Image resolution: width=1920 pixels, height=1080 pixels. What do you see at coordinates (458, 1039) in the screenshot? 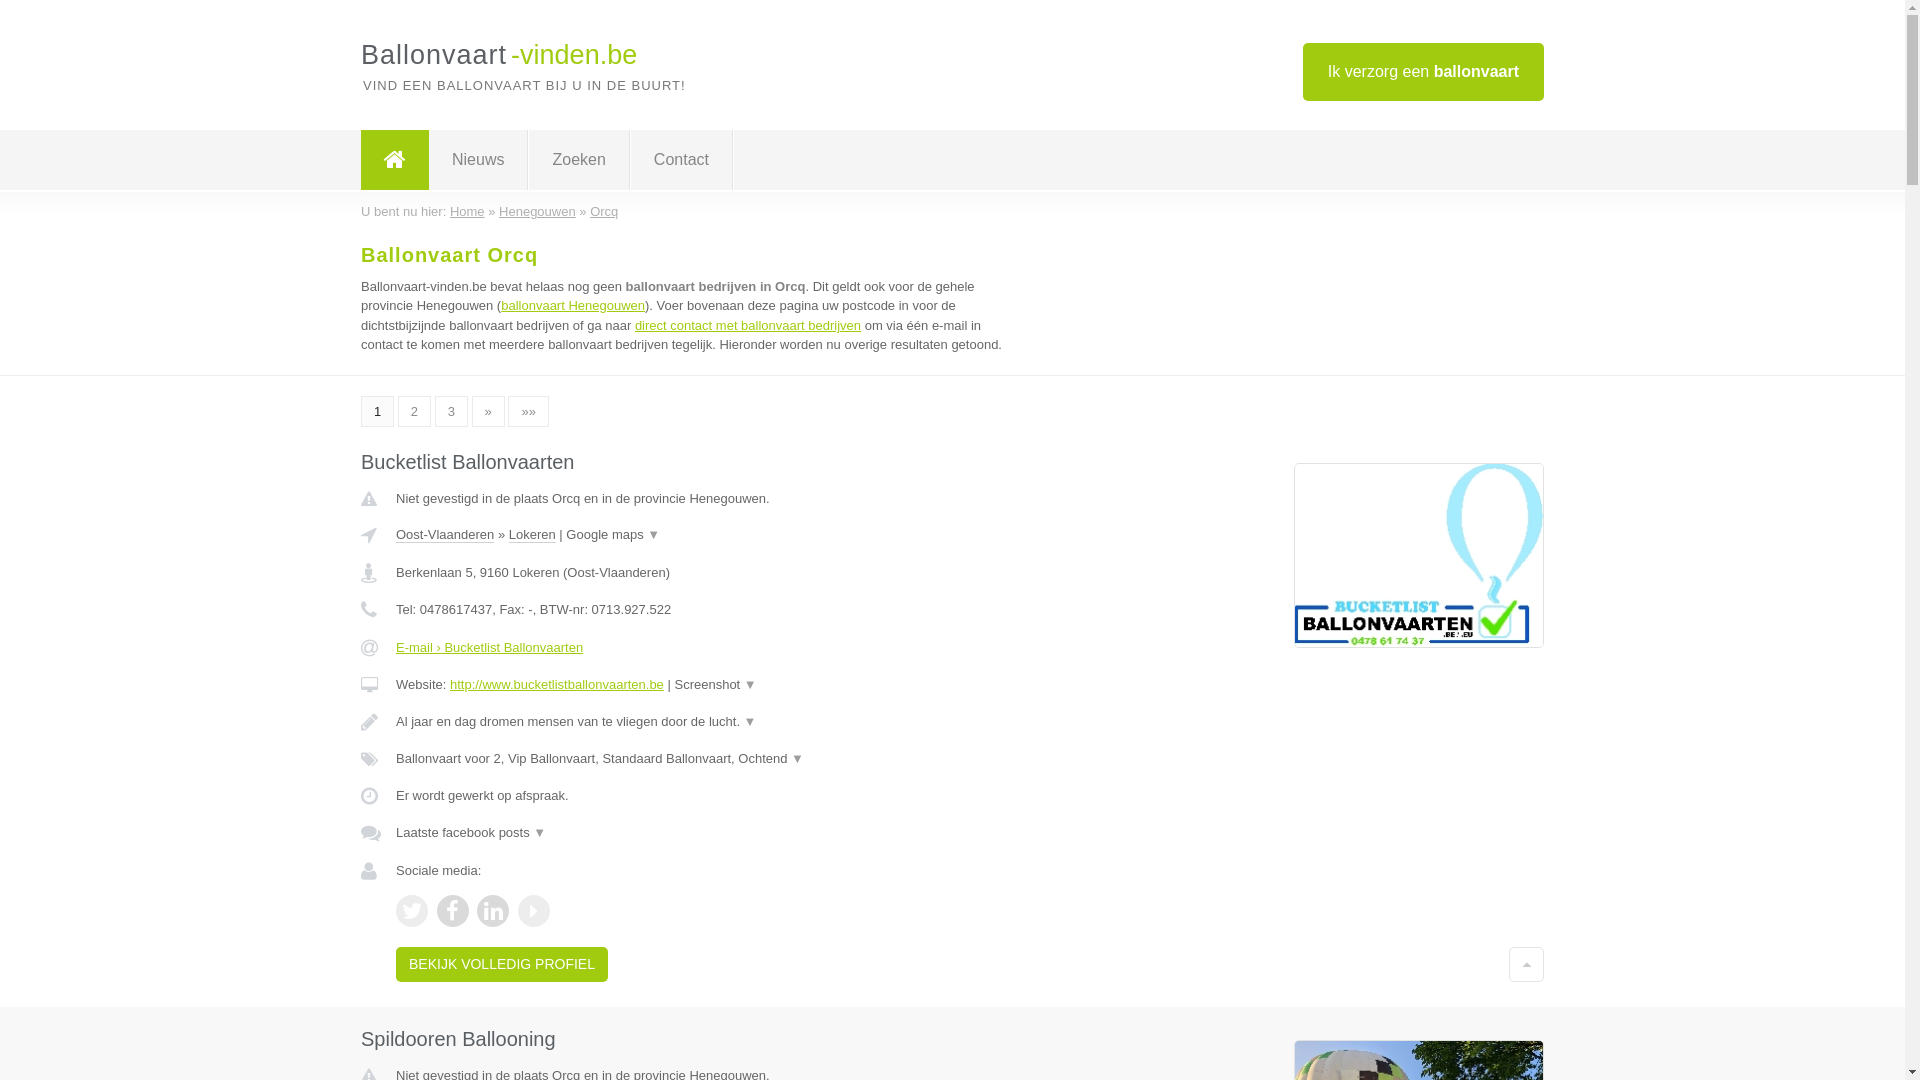
I see `Spildooren Ballooning` at bounding box center [458, 1039].